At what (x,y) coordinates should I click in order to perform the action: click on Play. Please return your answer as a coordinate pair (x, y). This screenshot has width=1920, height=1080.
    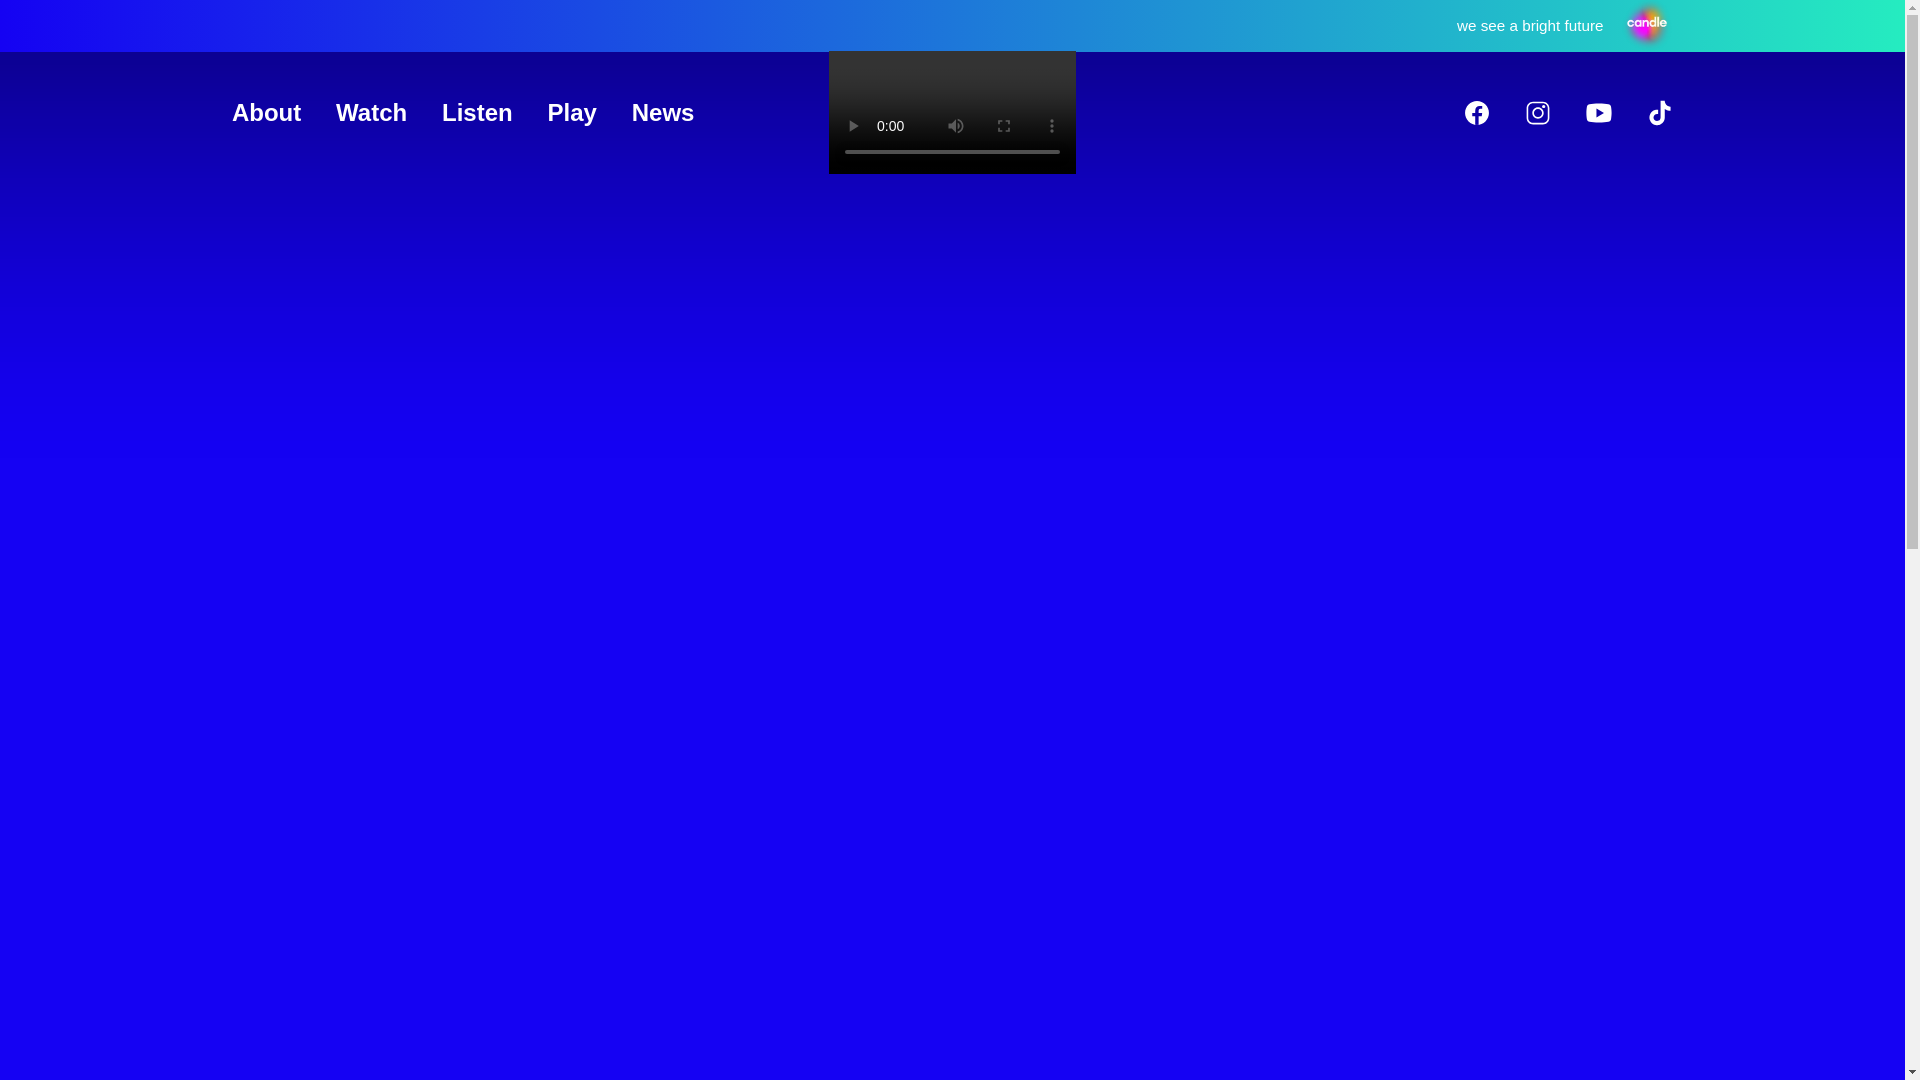
    Looking at the image, I should click on (572, 112).